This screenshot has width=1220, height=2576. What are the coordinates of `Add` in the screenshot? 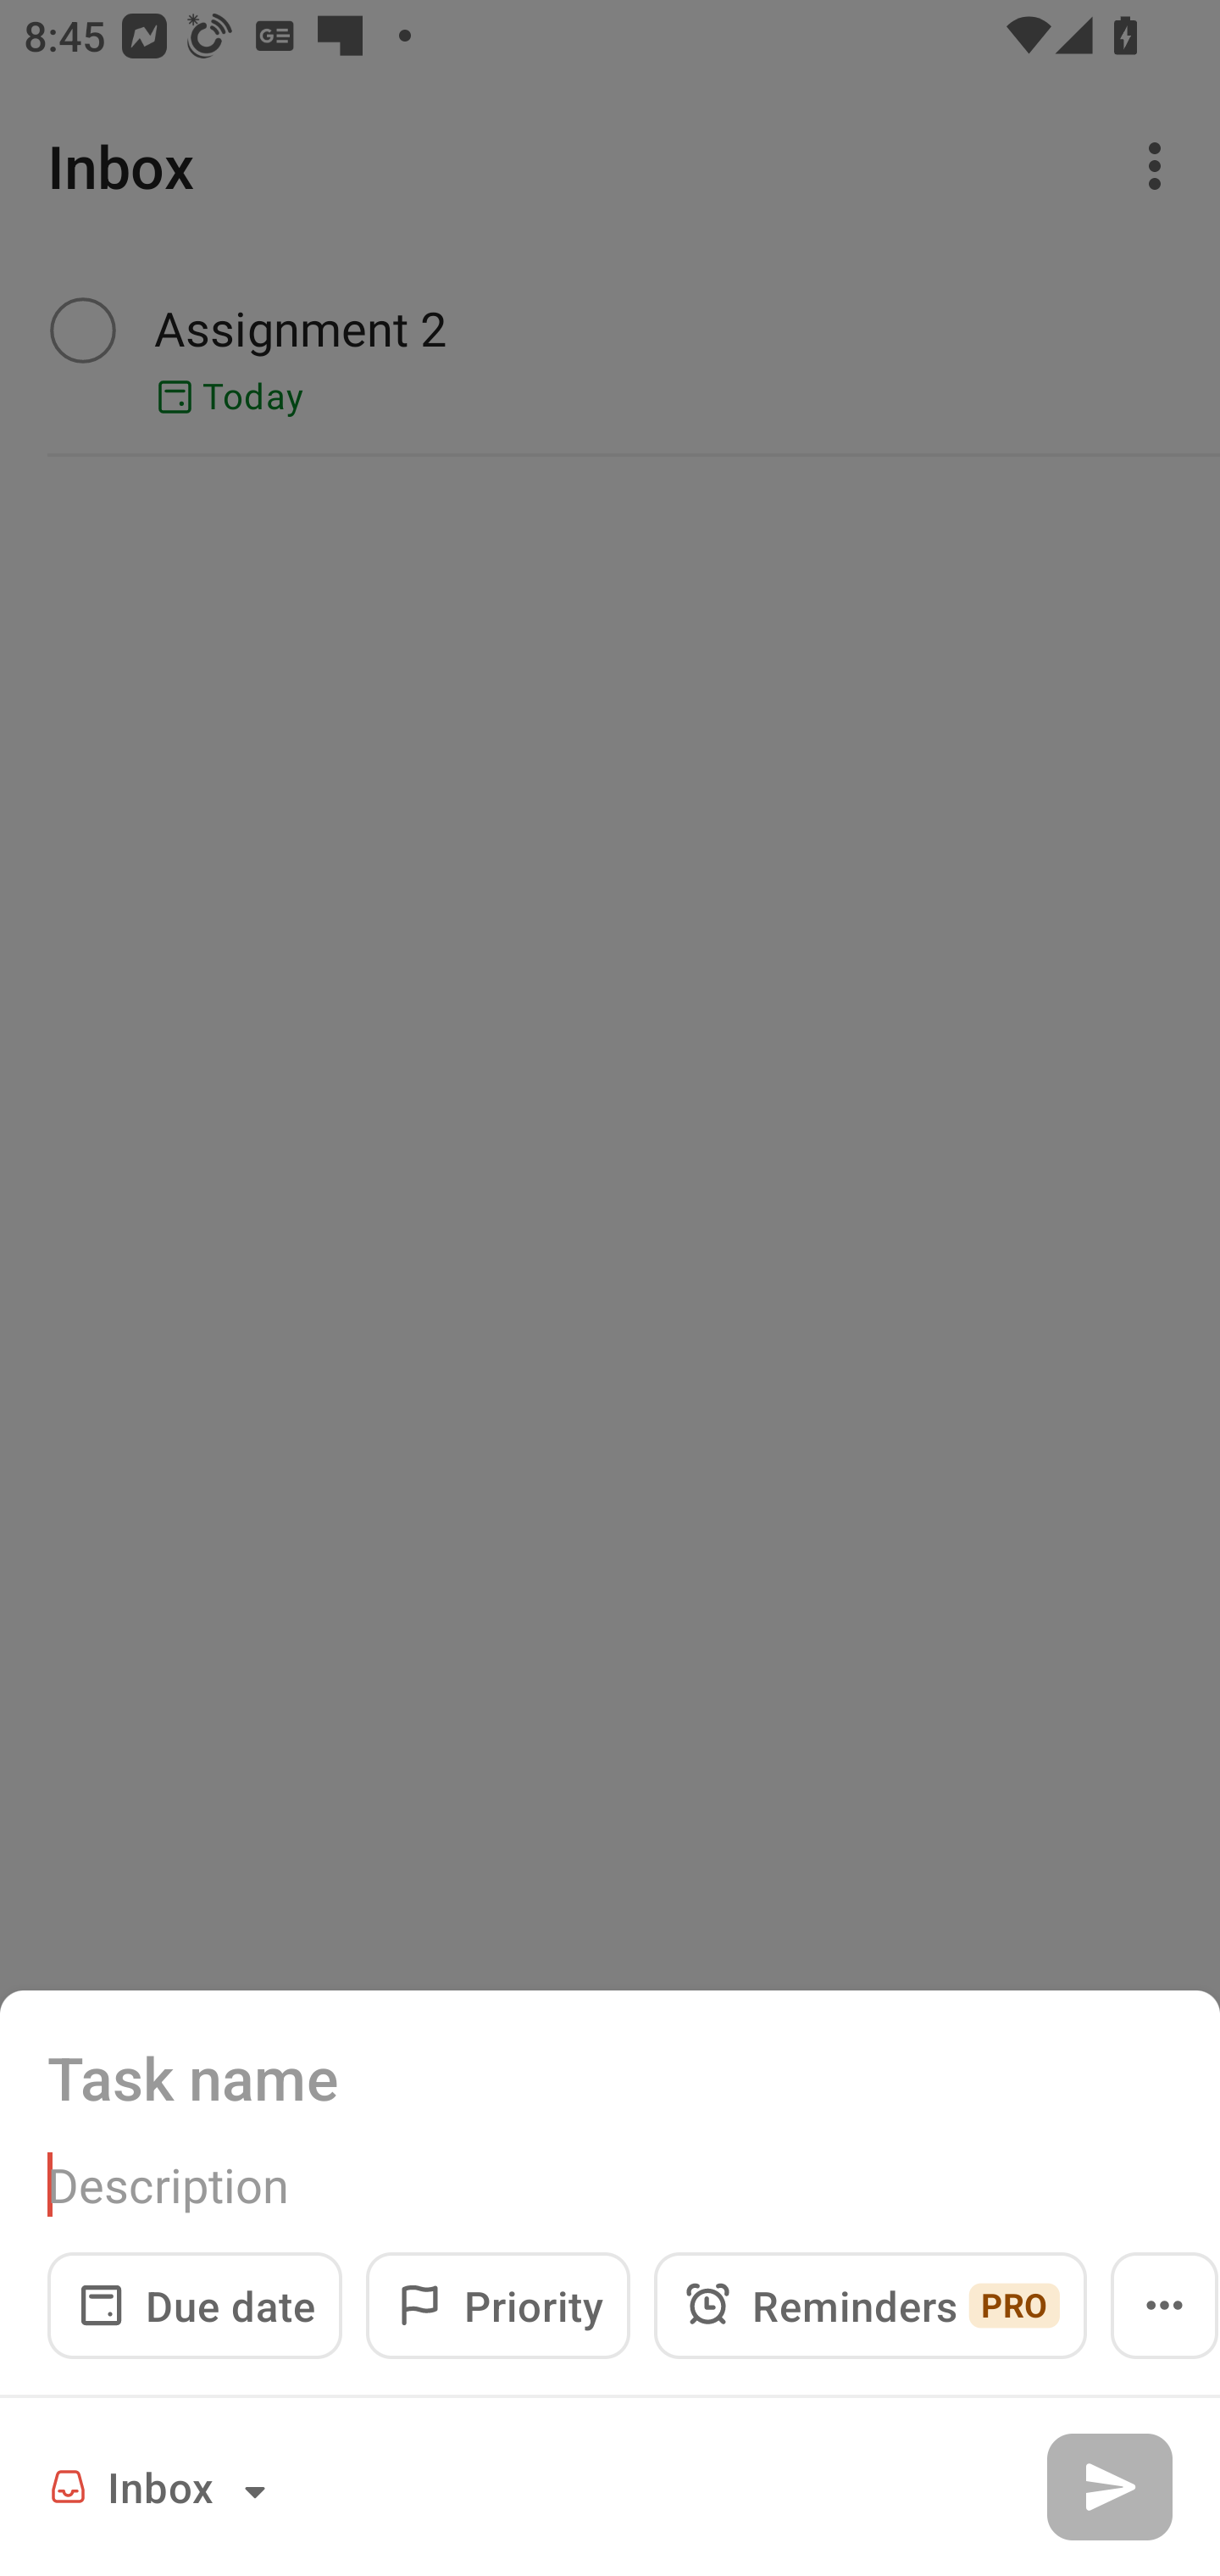 It's located at (1109, 2486).